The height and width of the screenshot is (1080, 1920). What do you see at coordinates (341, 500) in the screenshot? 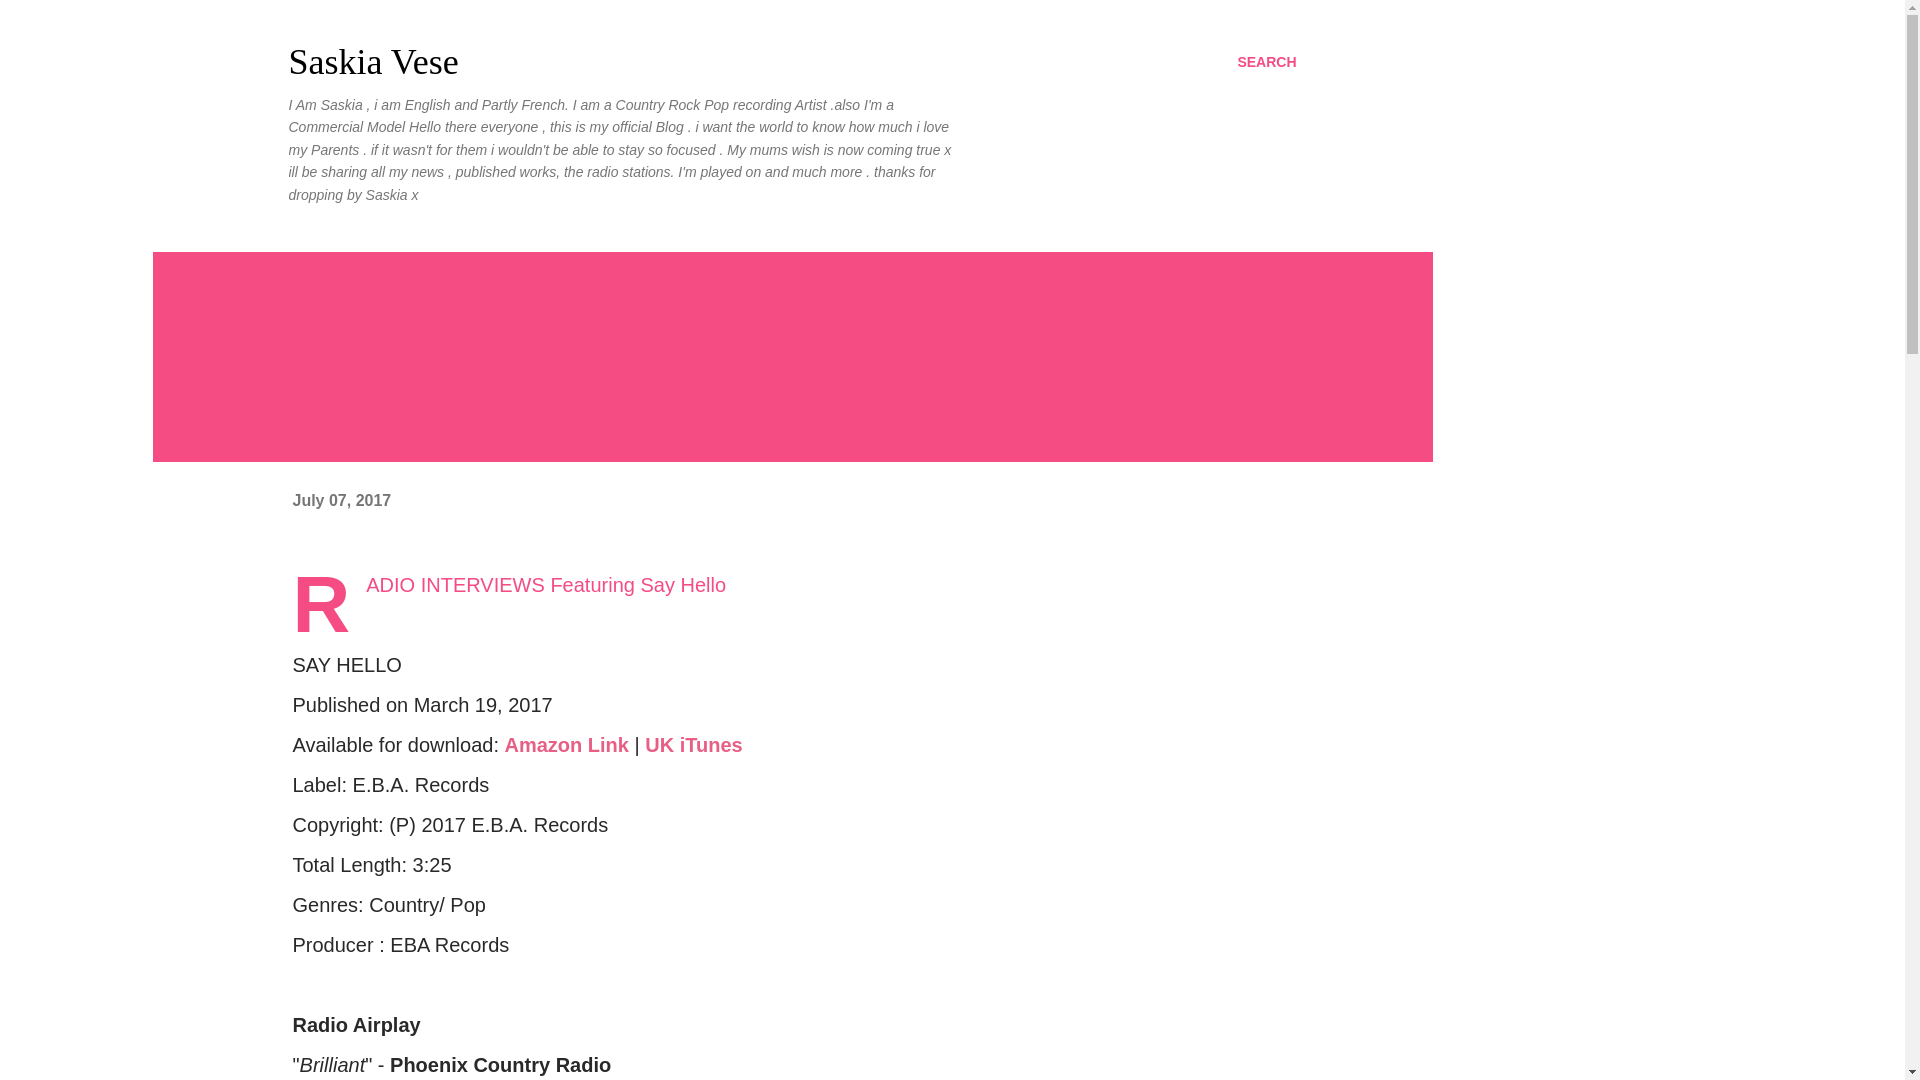
I see `July 07, 2017` at bounding box center [341, 500].